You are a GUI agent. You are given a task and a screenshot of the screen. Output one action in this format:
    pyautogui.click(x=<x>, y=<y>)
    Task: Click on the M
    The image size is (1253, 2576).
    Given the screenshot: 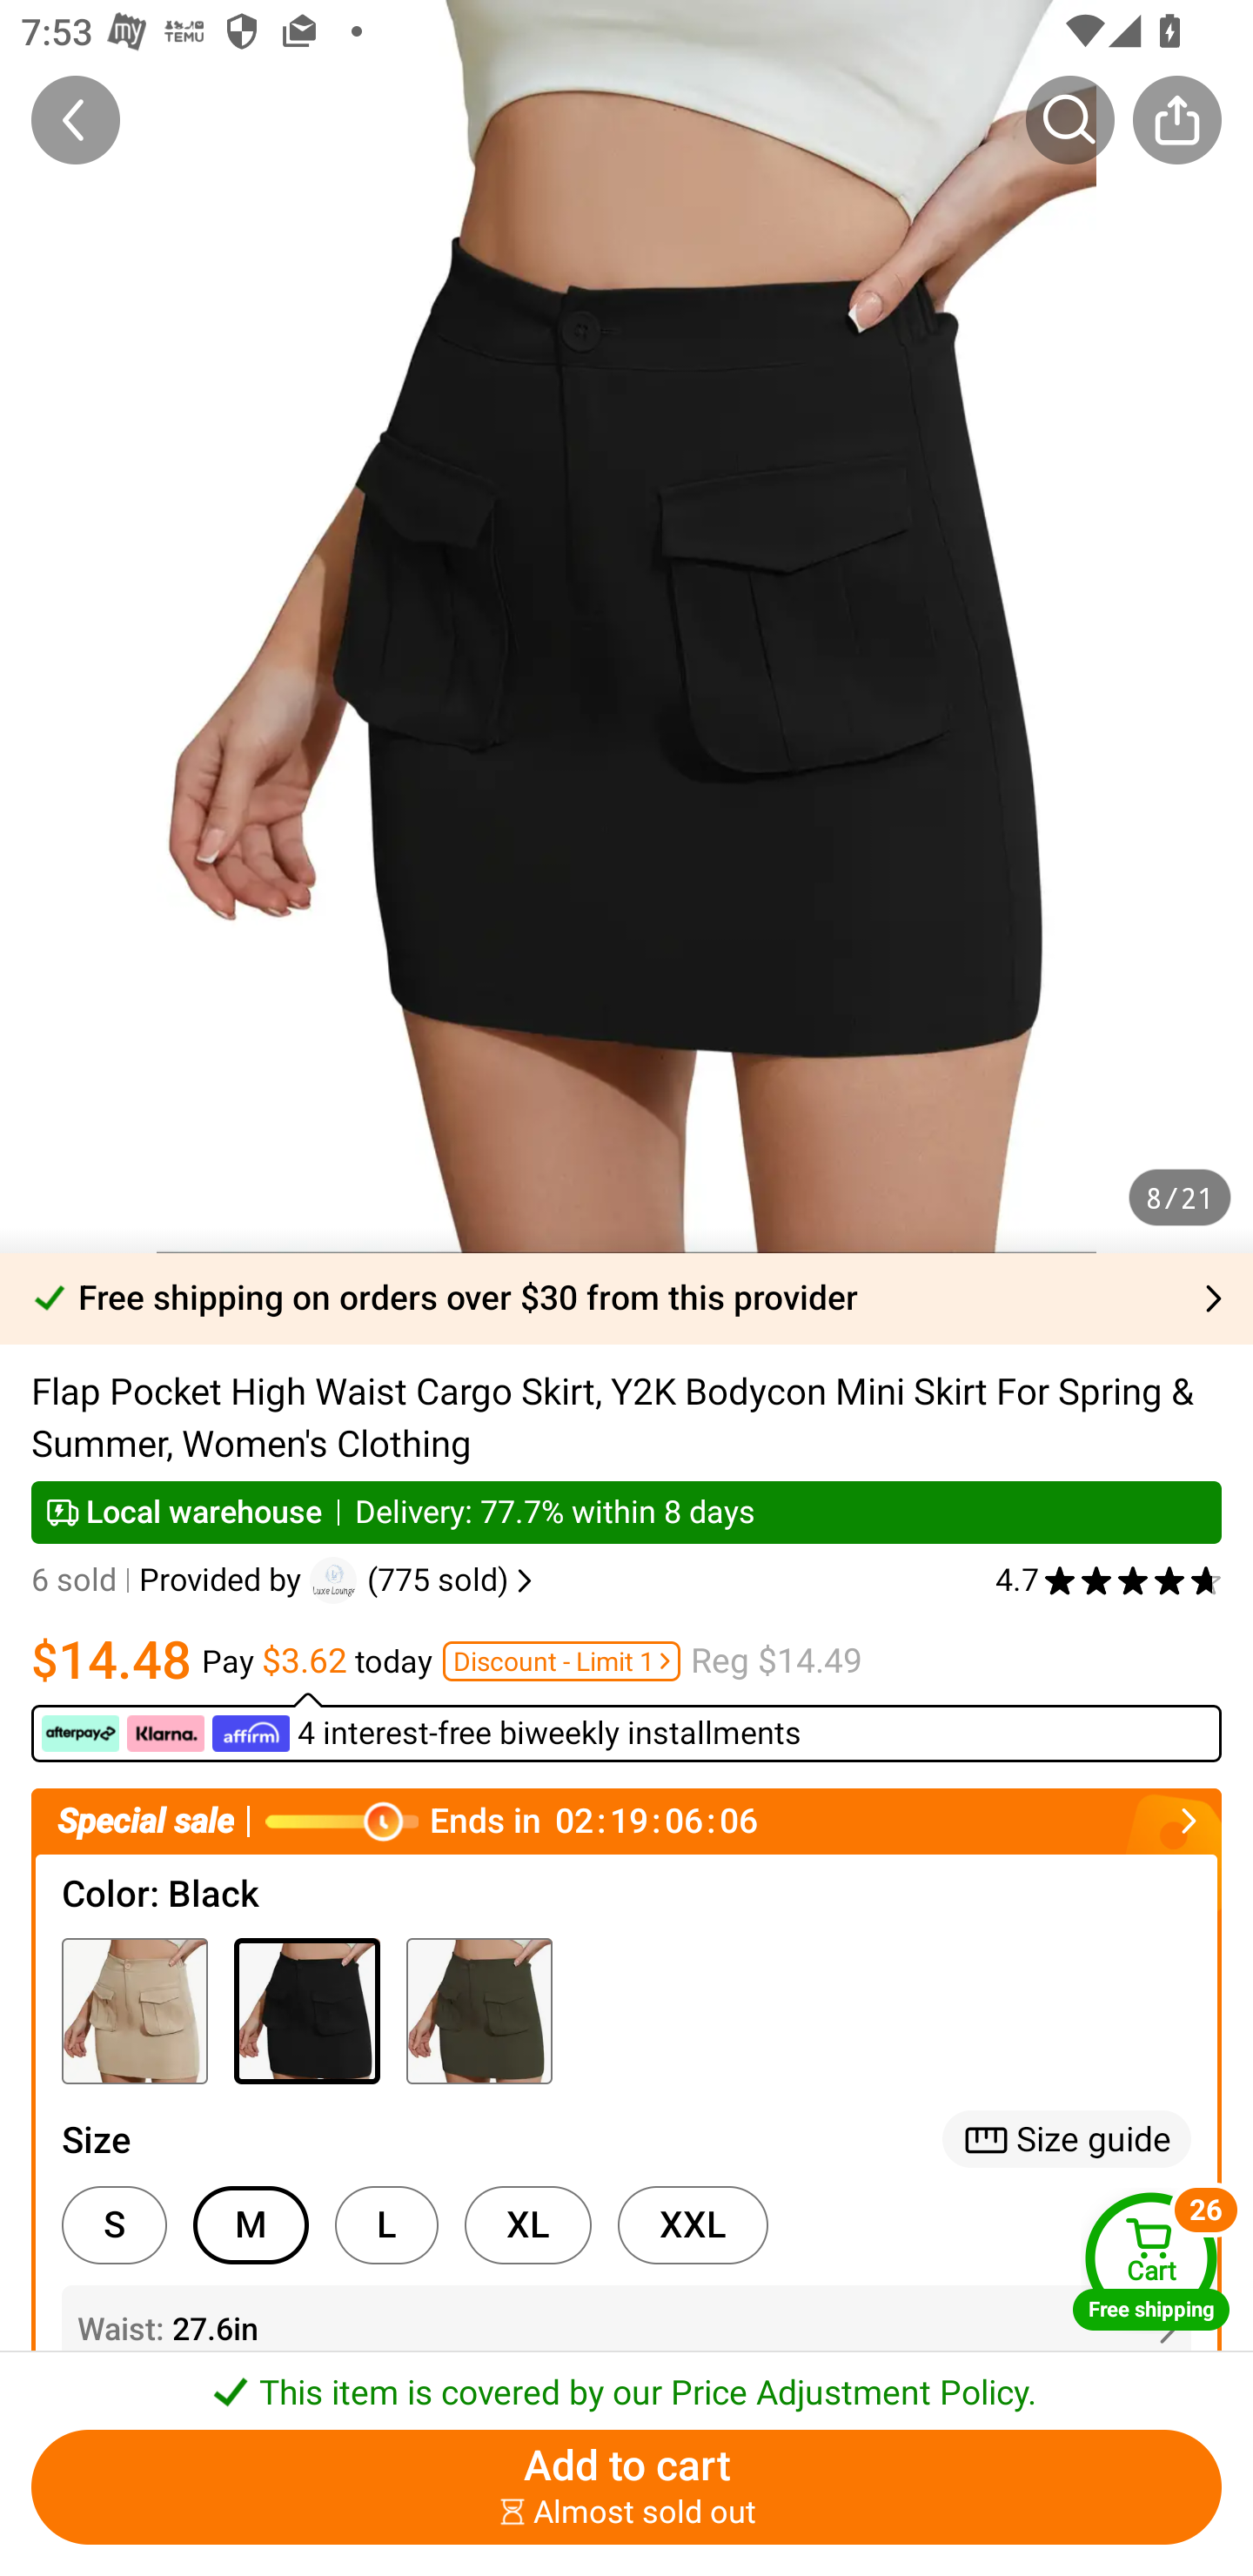 What is the action you would take?
    pyautogui.click(x=251, y=2225)
    